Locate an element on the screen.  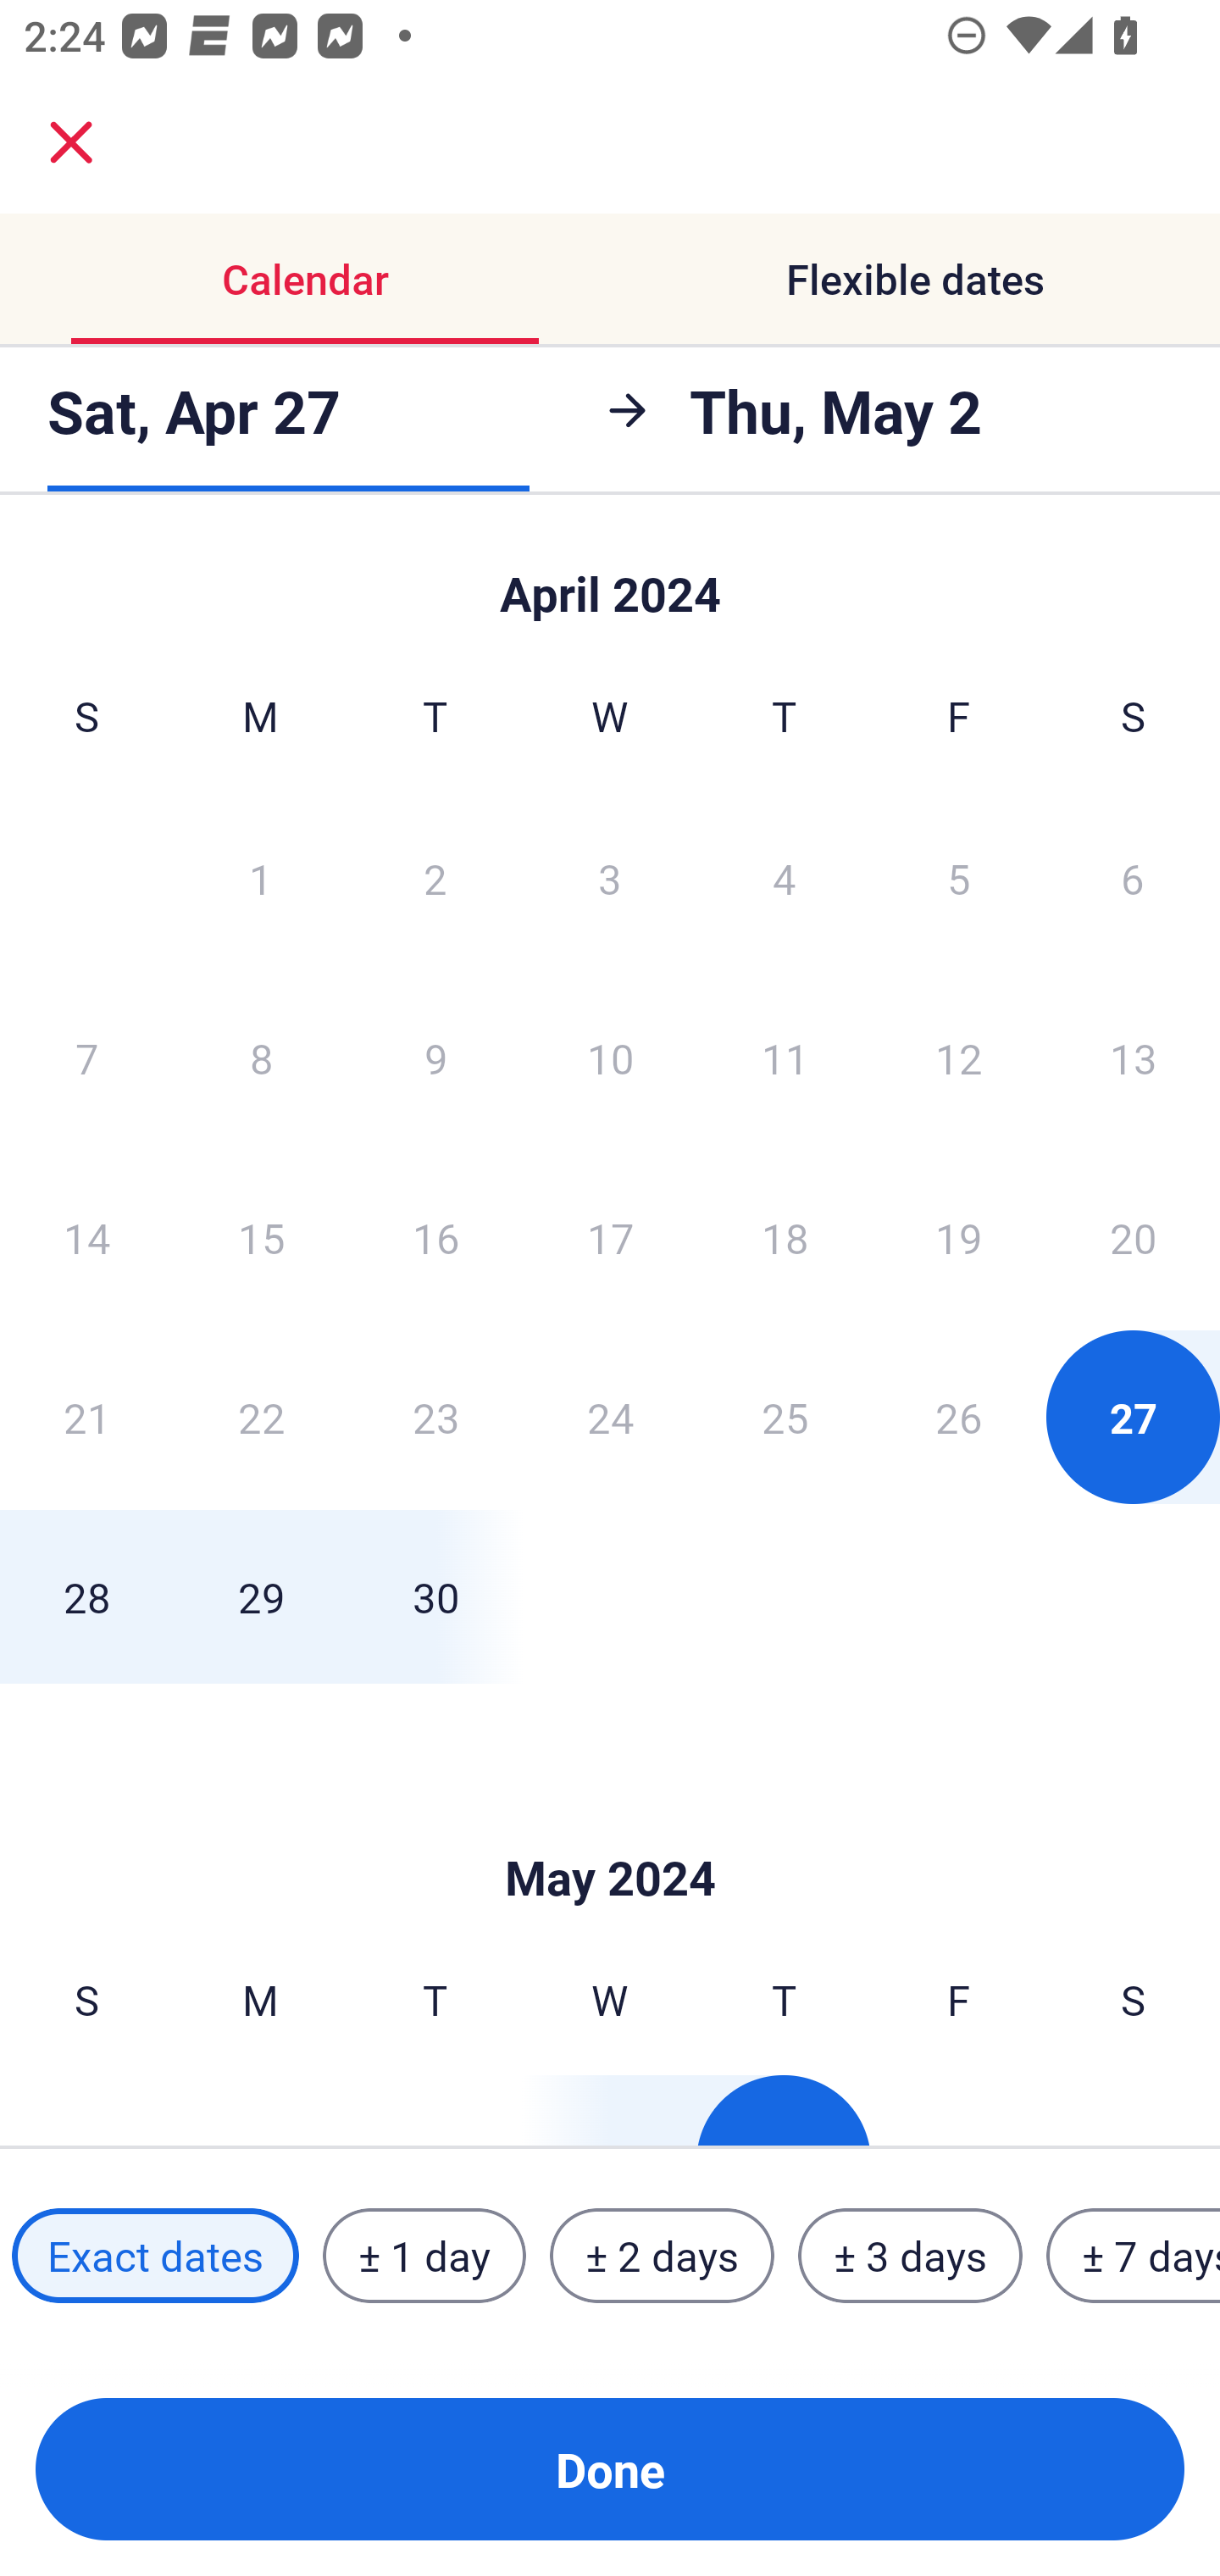
23 Tuesday, April 23, 2024 is located at coordinates (435, 1417).